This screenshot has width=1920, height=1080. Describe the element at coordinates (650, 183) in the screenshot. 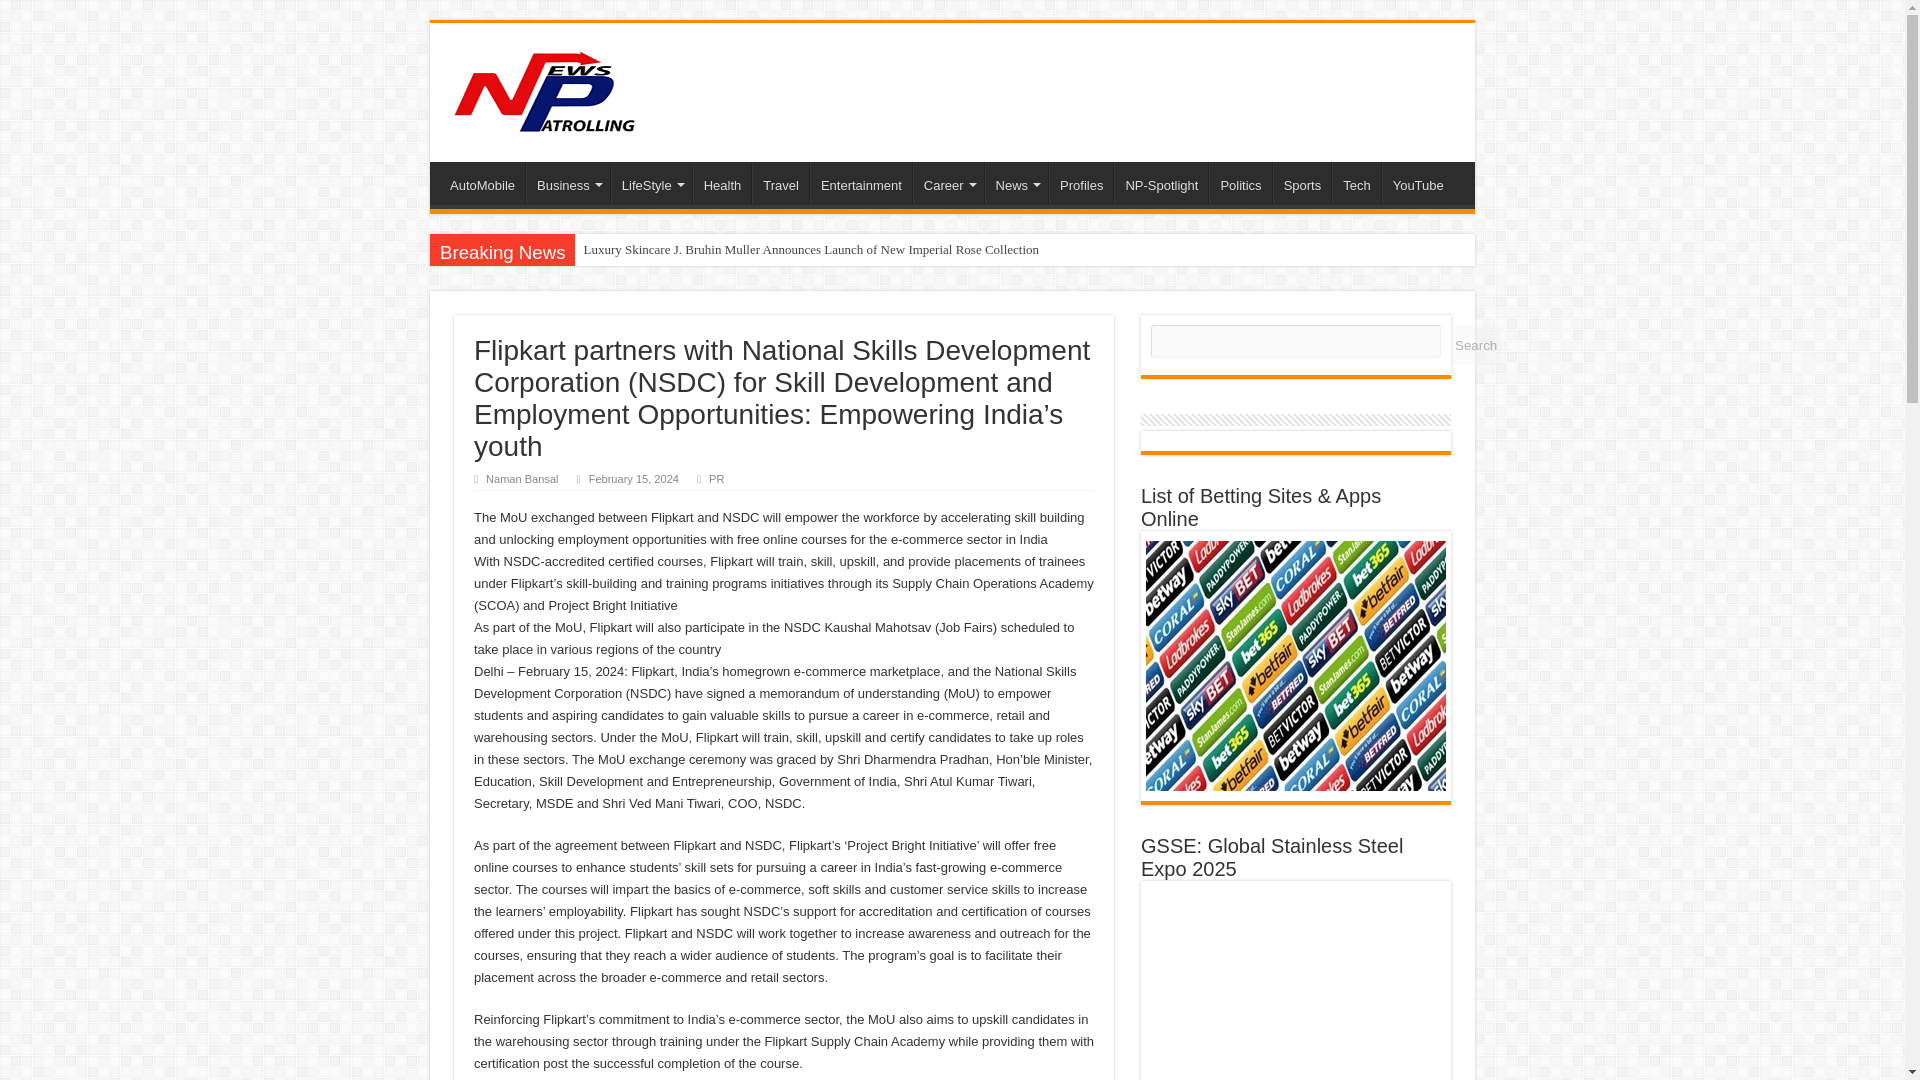

I see `LifeStyle` at that location.